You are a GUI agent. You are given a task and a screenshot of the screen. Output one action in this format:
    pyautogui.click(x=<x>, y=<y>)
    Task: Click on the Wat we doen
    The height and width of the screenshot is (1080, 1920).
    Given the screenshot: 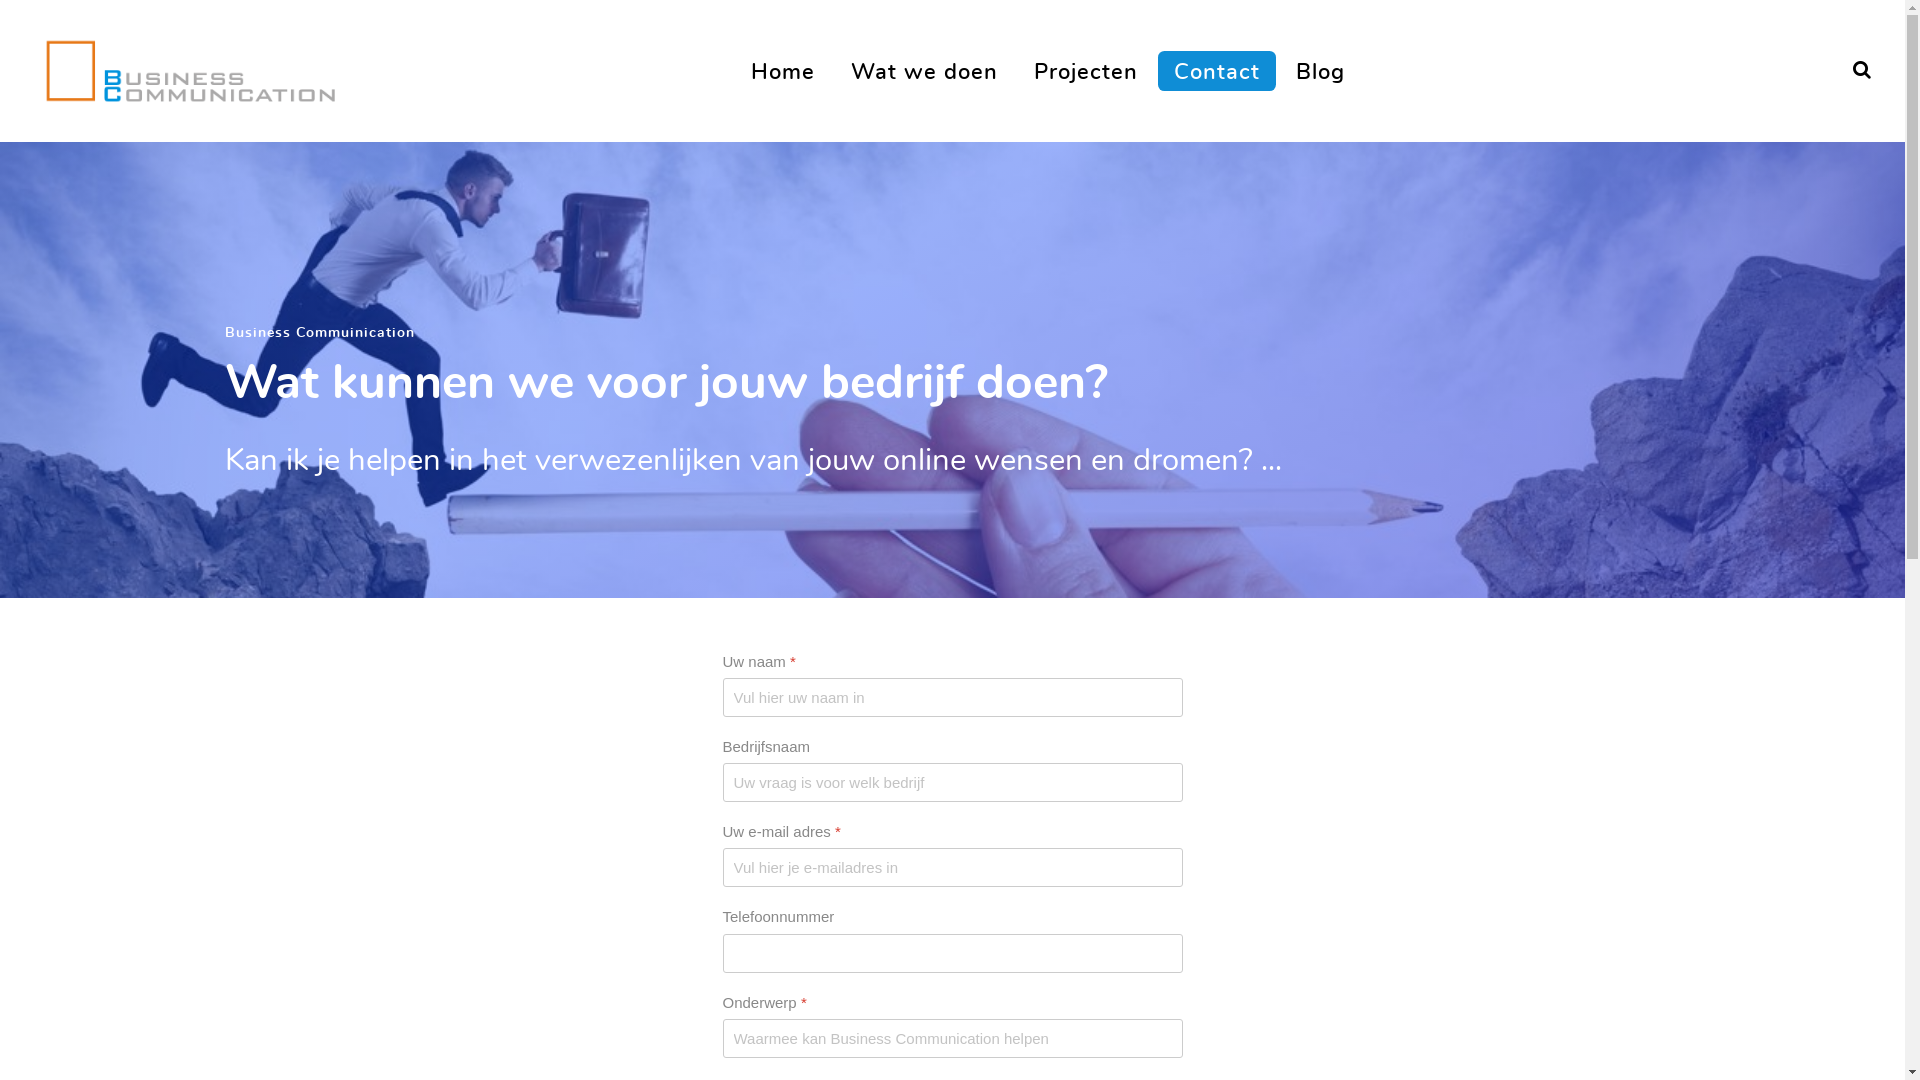 What is the action you would take?
    pyautogui.click(x=924, y=70)
    